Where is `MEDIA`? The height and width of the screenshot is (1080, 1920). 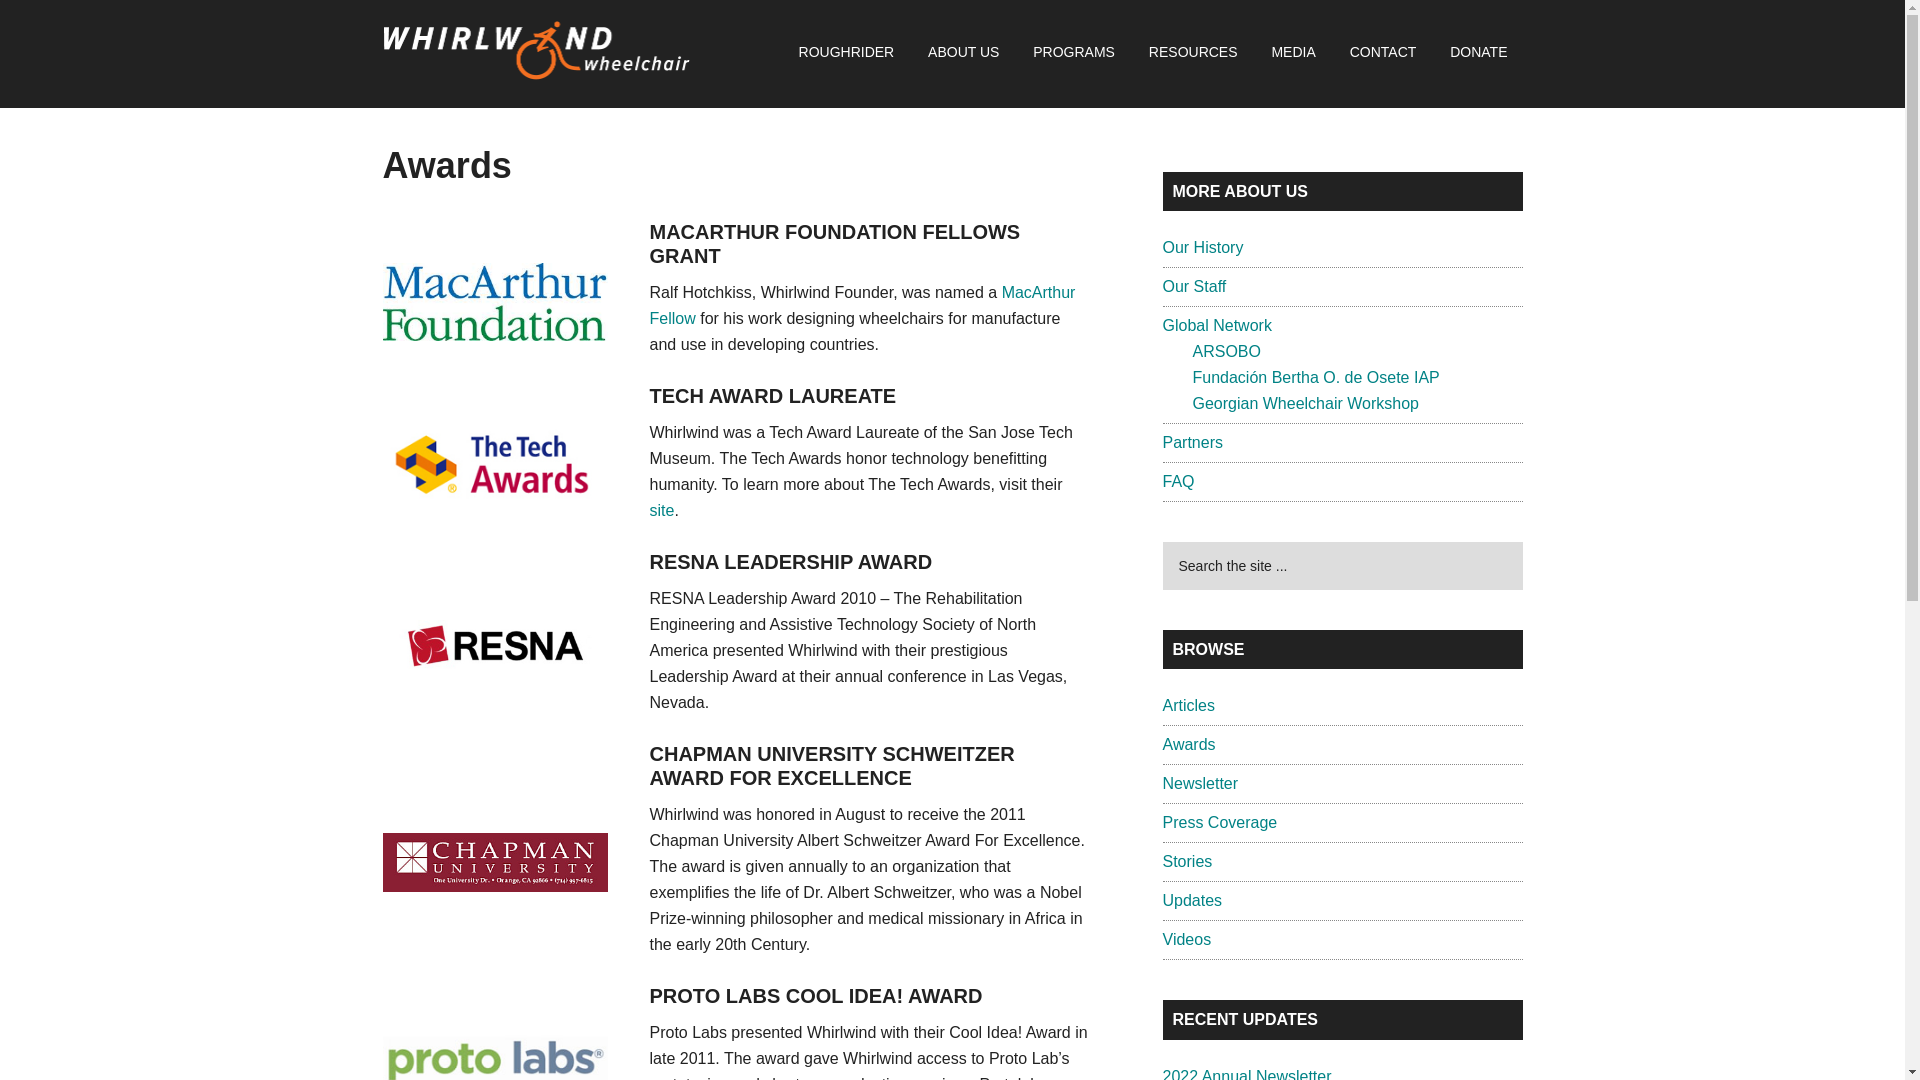
MEDIA is located at coordinates (1292, 52).